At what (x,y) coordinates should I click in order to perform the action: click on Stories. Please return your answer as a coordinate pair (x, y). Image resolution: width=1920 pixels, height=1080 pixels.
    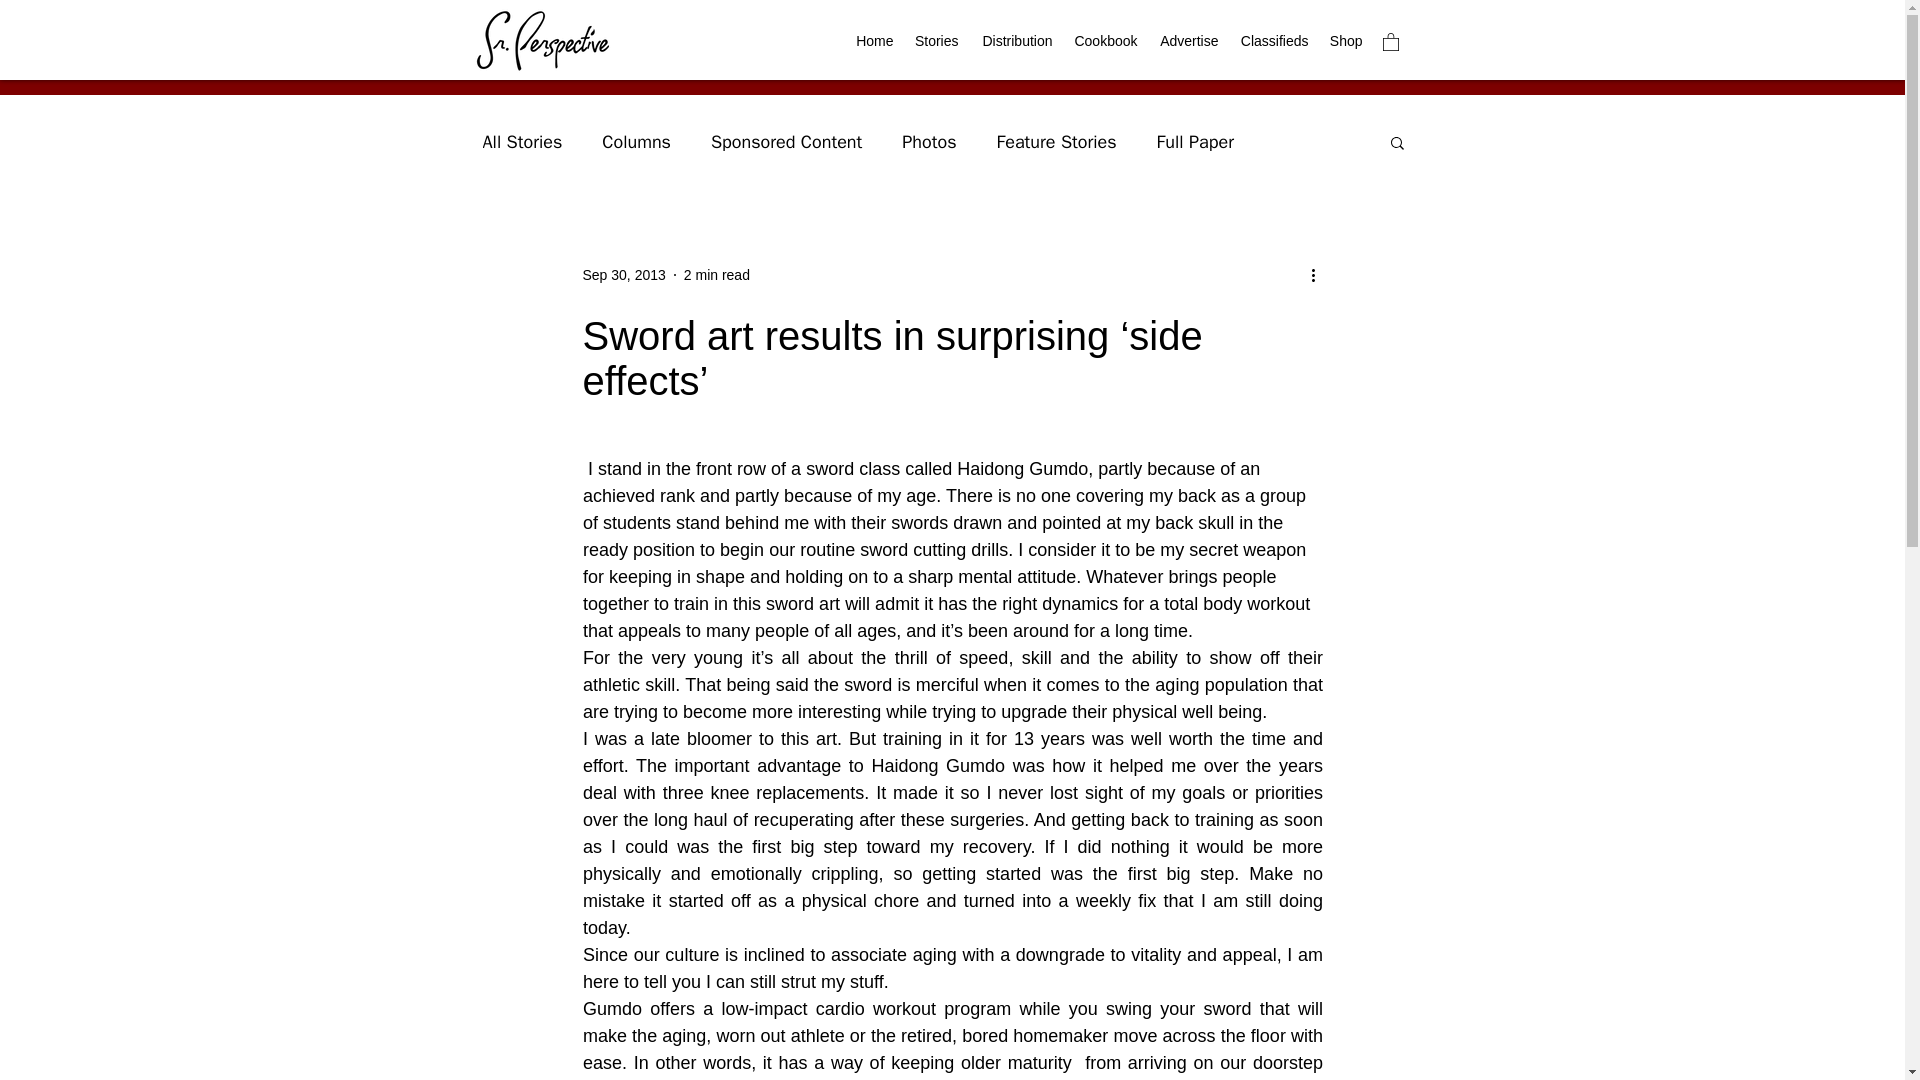
    Looking at the image, I should click on (936, 41).